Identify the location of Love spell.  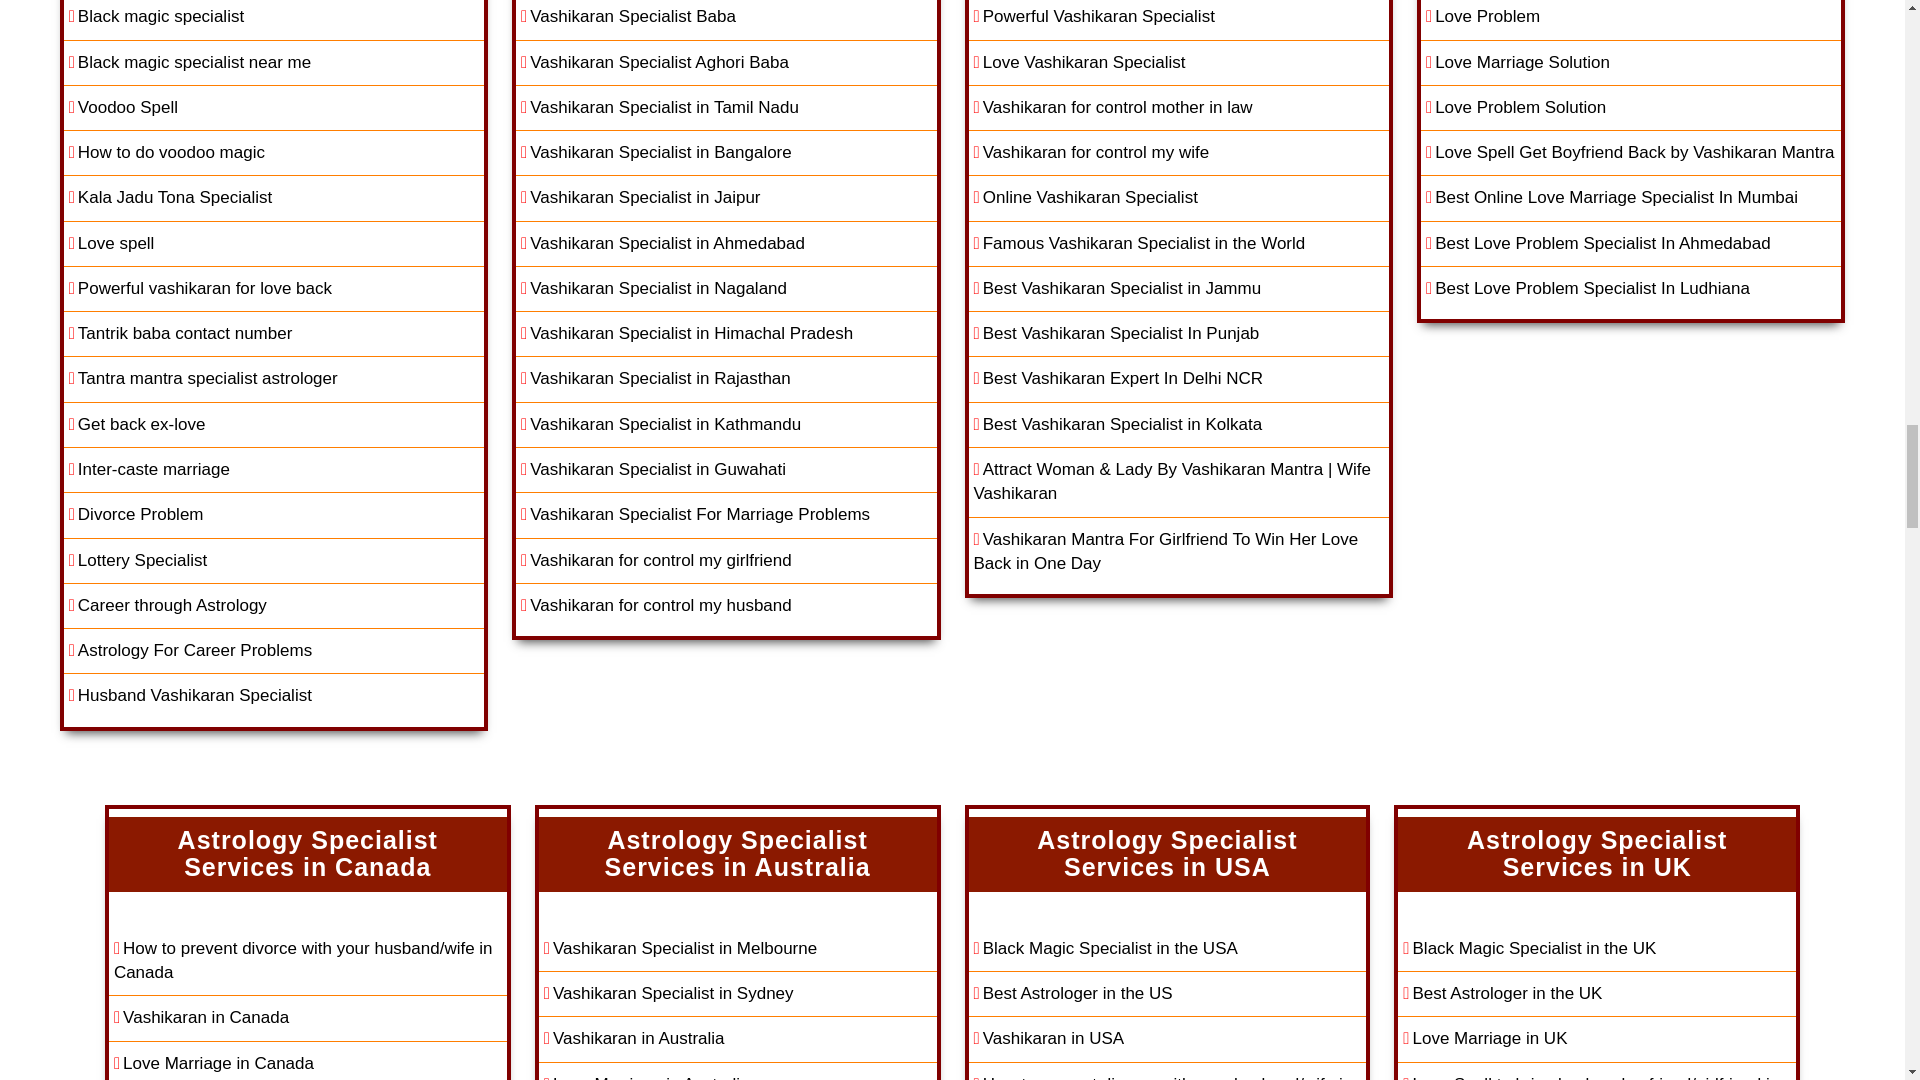
(273, 244).